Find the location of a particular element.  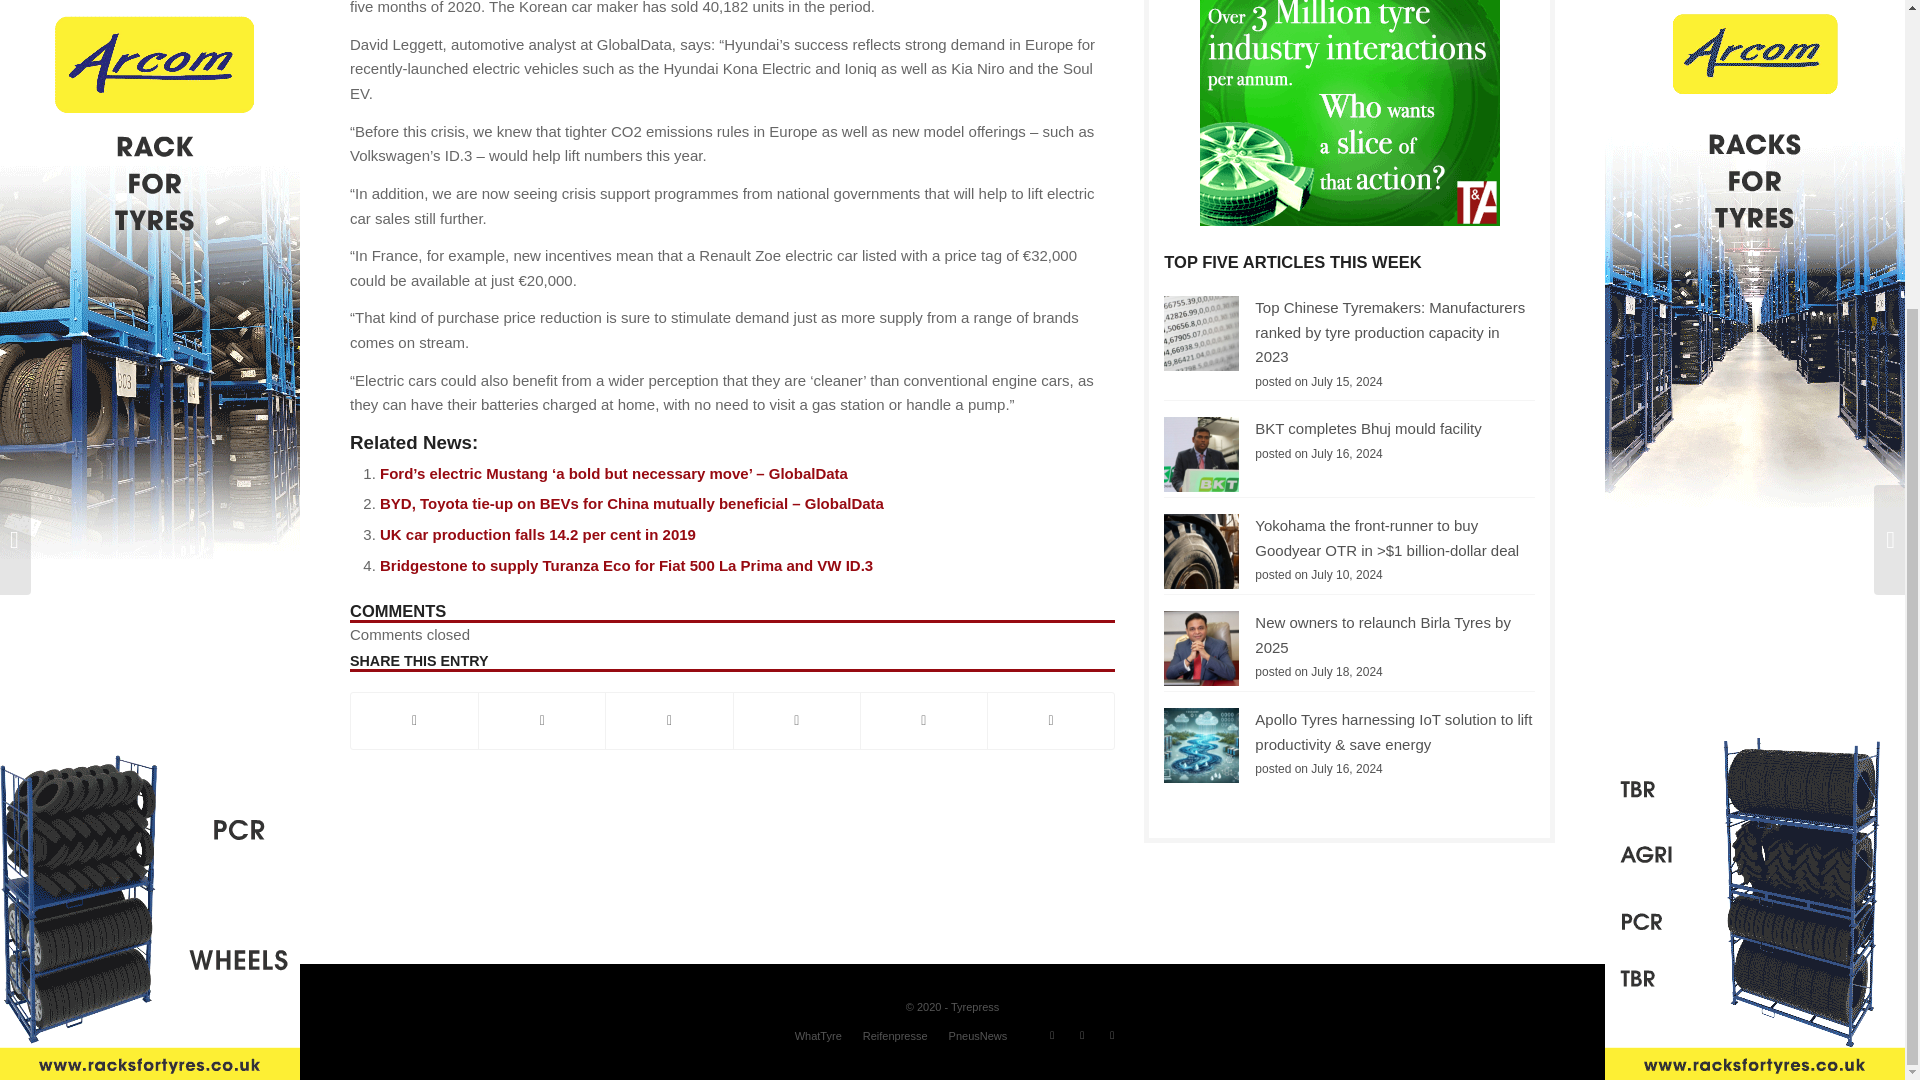

UK car production falls 14.2 per cent in 2019 is located at coordinates (538, 534).